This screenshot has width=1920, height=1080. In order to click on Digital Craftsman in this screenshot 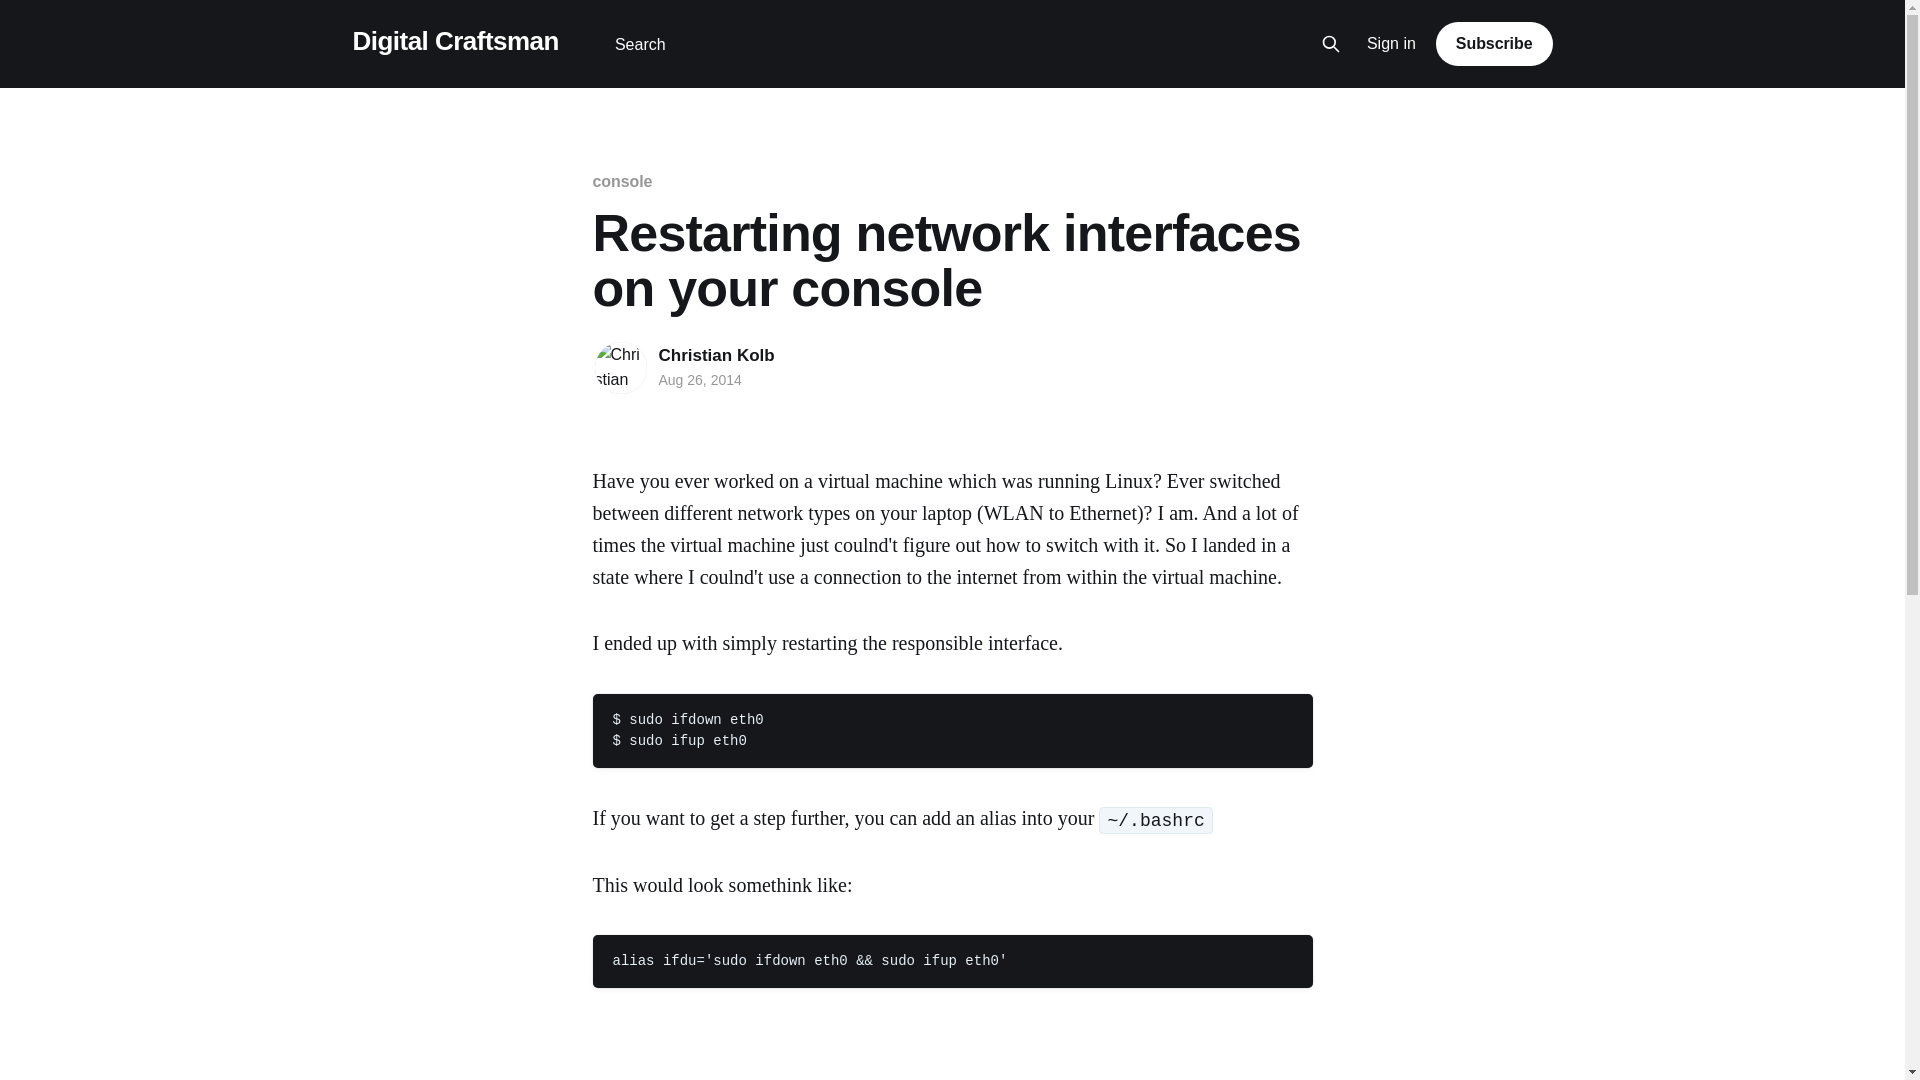, I will do `click(454, 41)`.